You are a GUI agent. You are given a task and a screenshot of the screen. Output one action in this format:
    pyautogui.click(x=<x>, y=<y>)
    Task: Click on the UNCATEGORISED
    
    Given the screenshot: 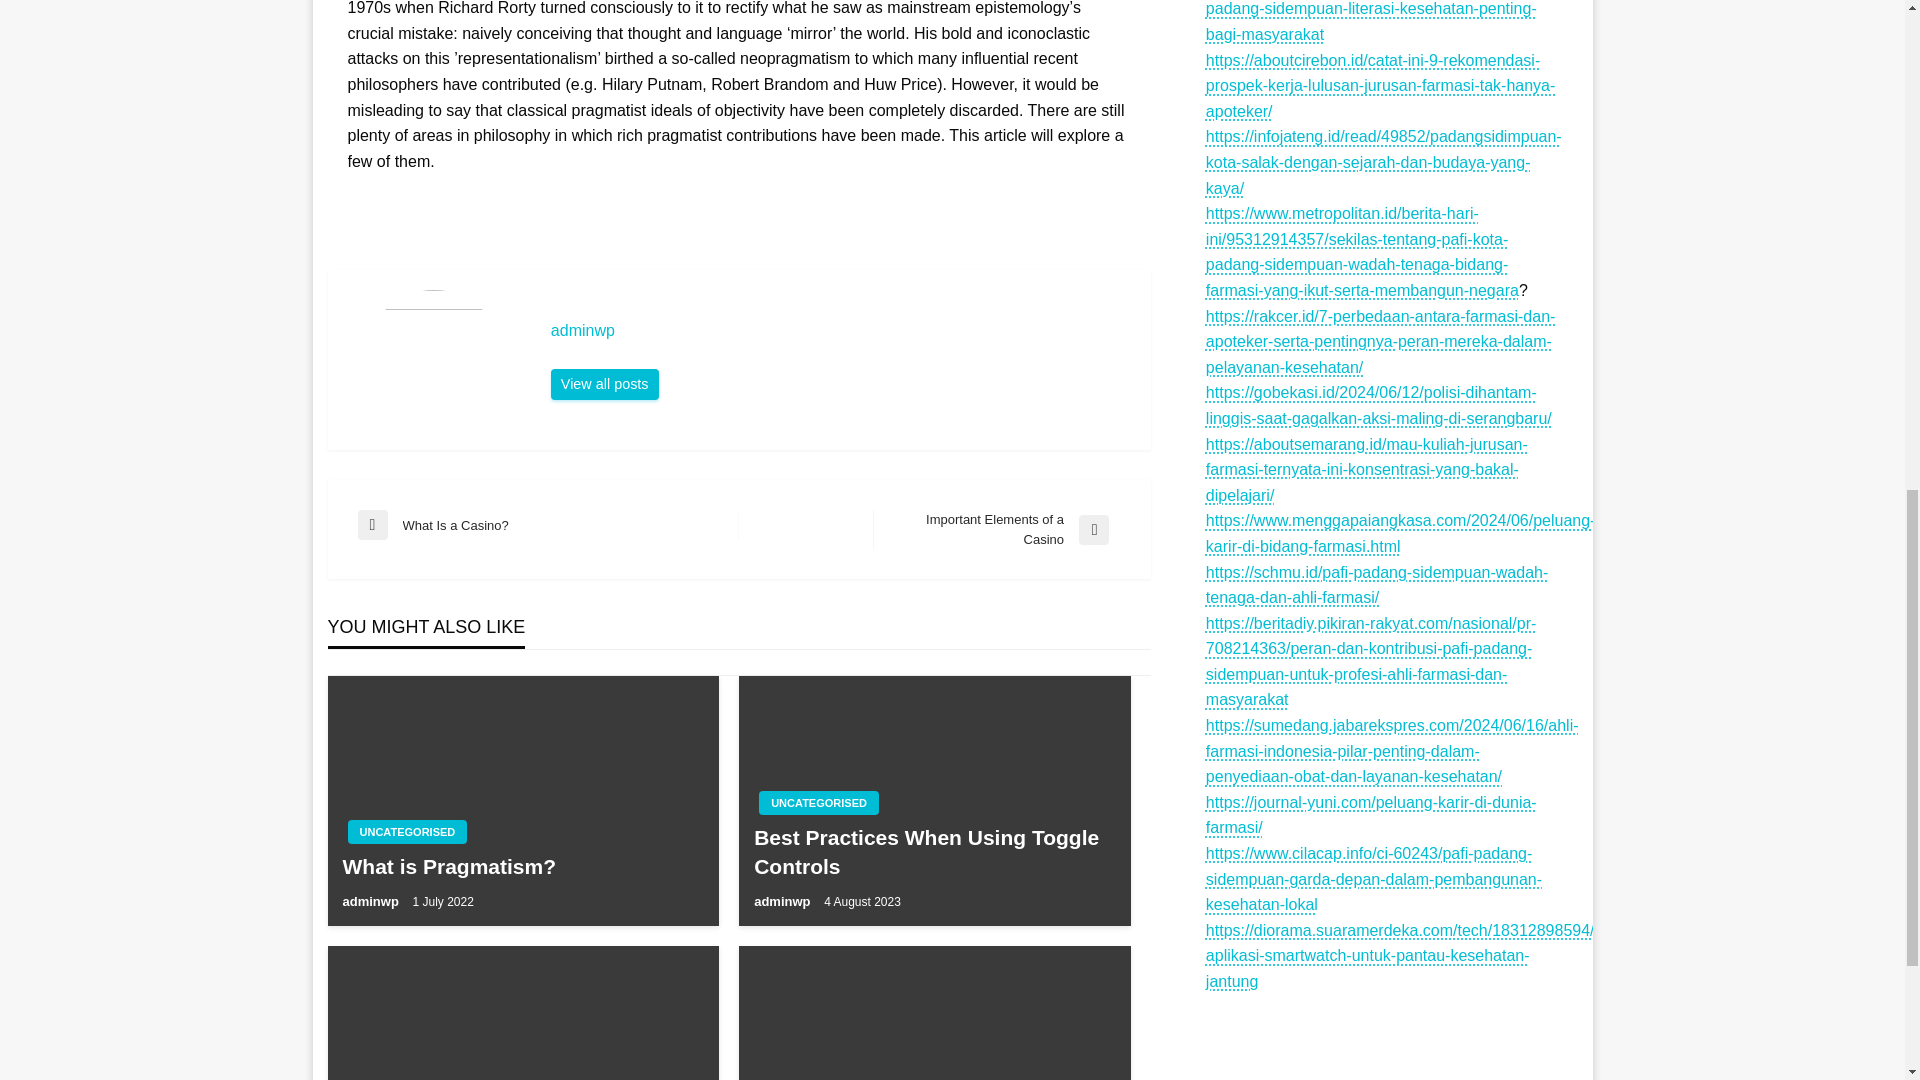 What is the action you would take?
    pyautogui.click(x=818, y=802)
    